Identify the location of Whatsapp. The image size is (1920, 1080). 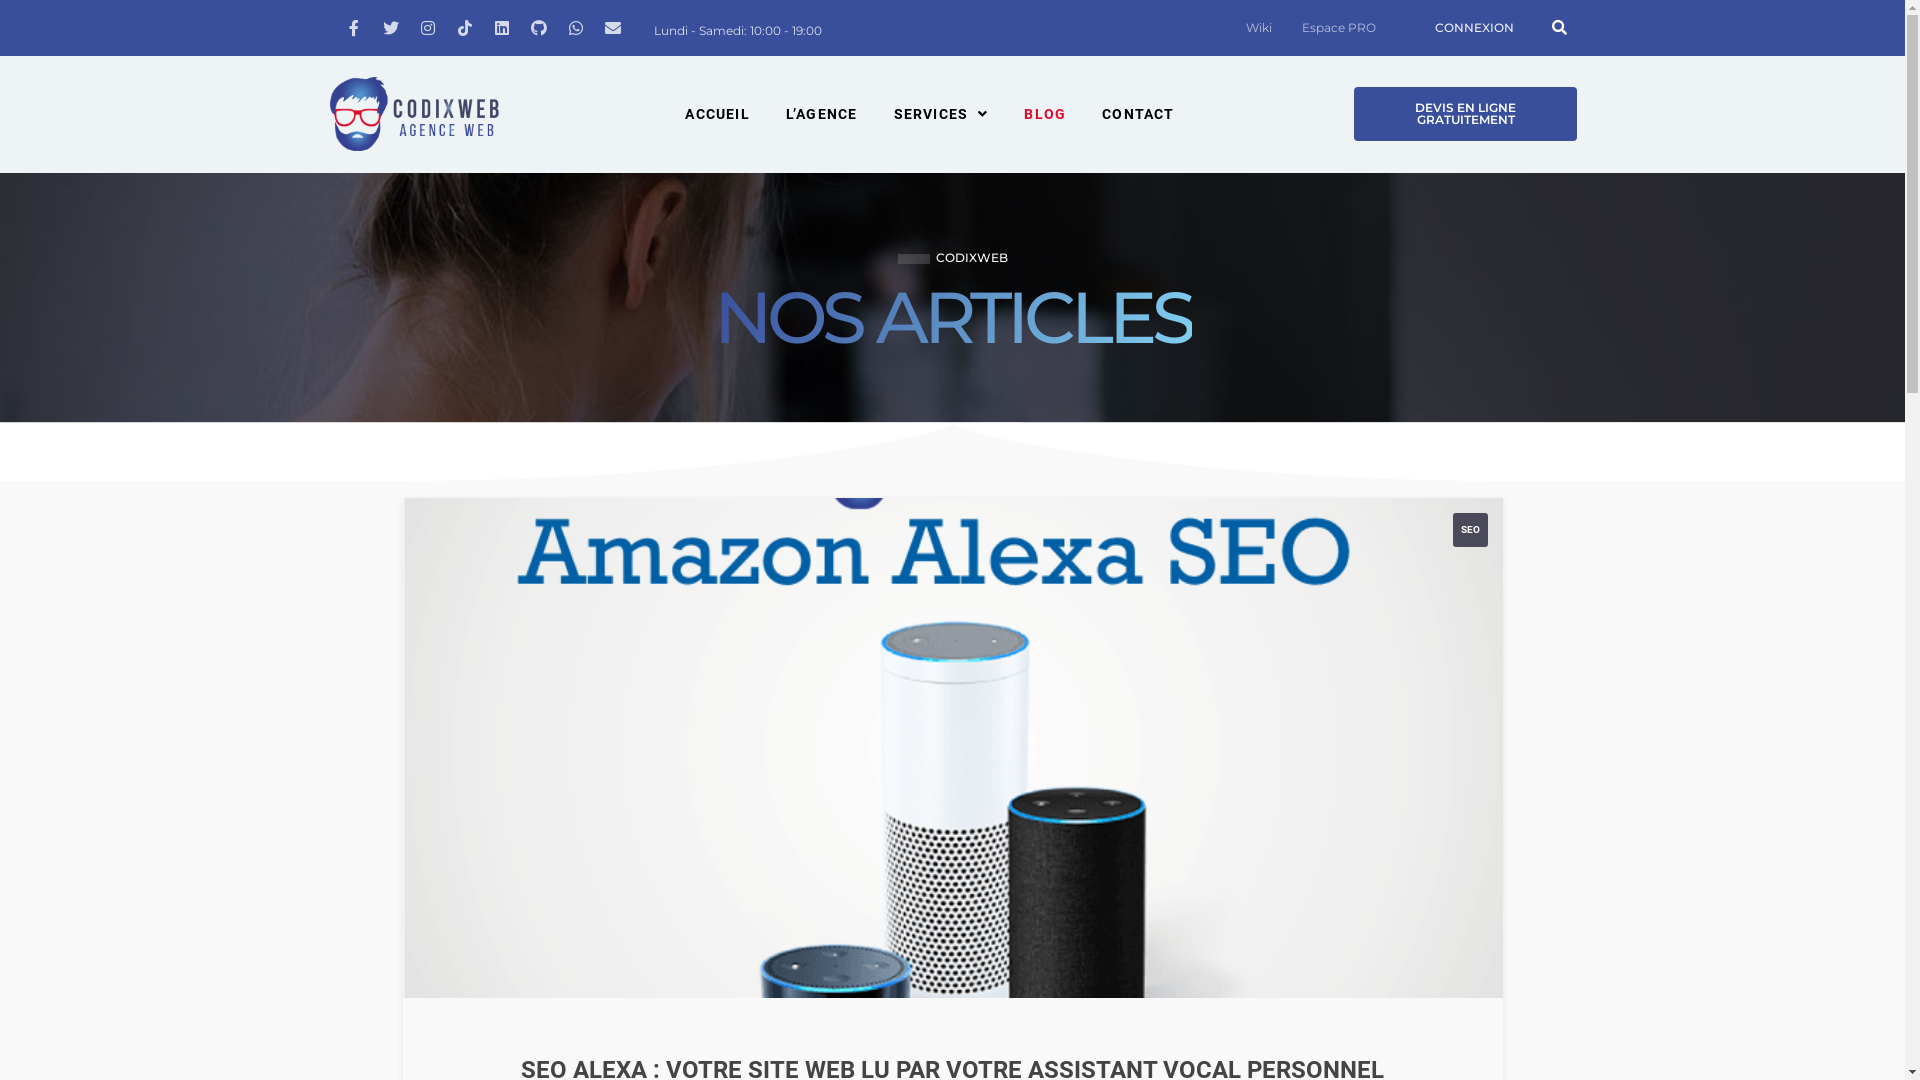
(576, 28).